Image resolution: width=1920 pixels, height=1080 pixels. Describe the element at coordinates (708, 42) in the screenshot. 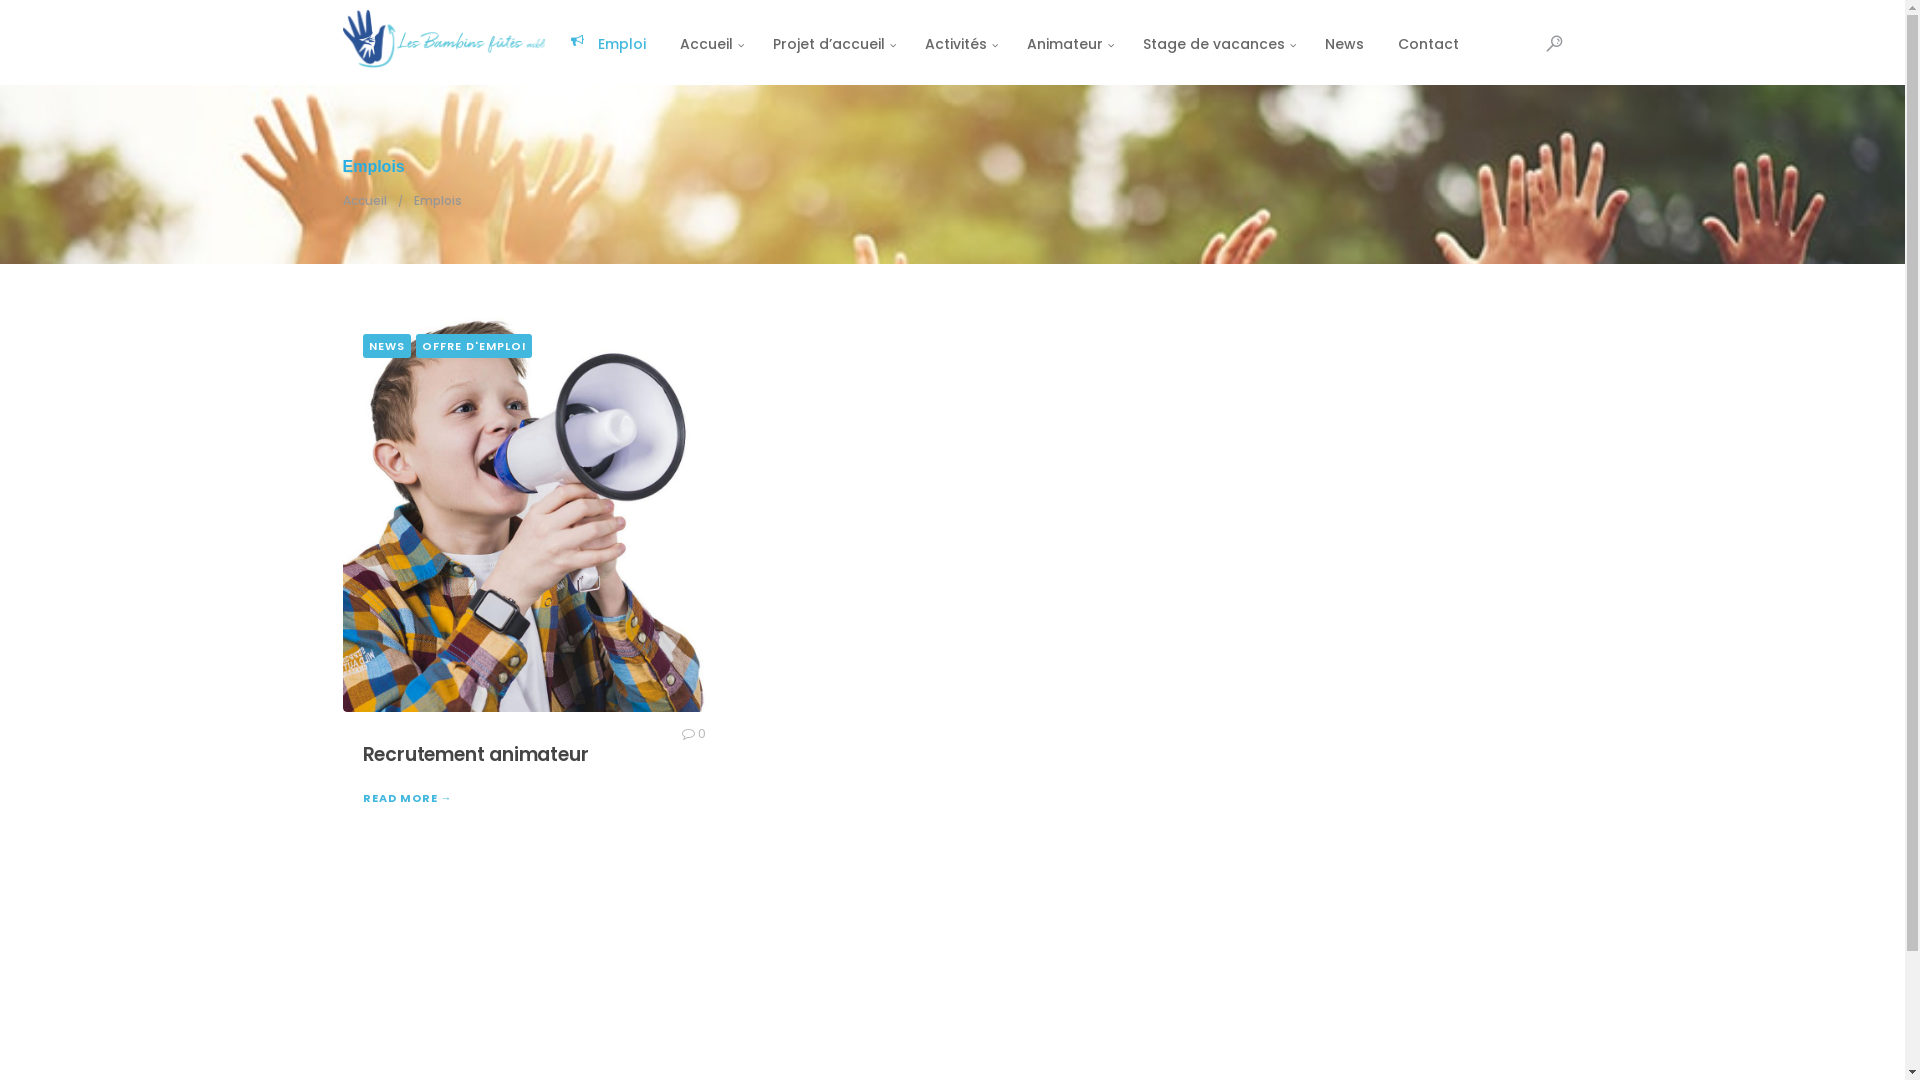

I see `Accueil` at that location.